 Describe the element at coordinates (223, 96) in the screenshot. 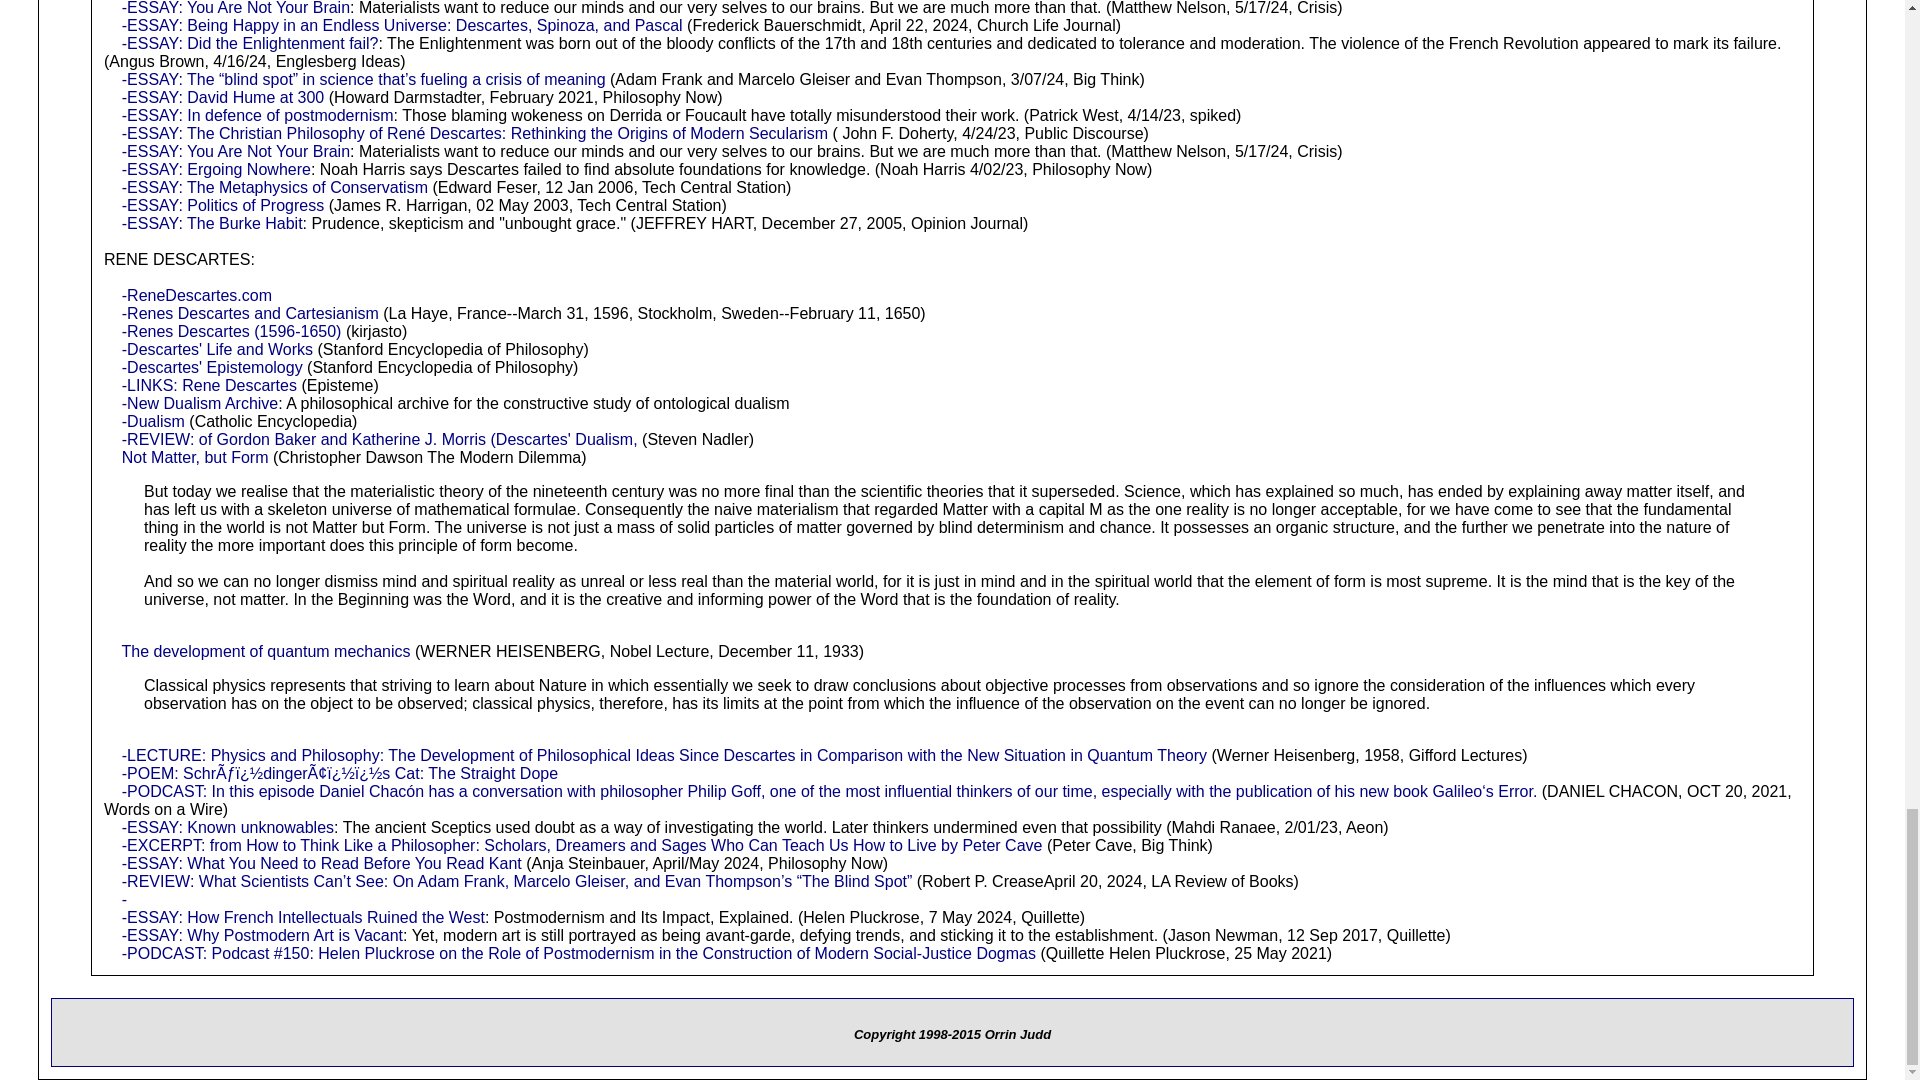

I see `-ESSAY: David Hume at 300` at that location.